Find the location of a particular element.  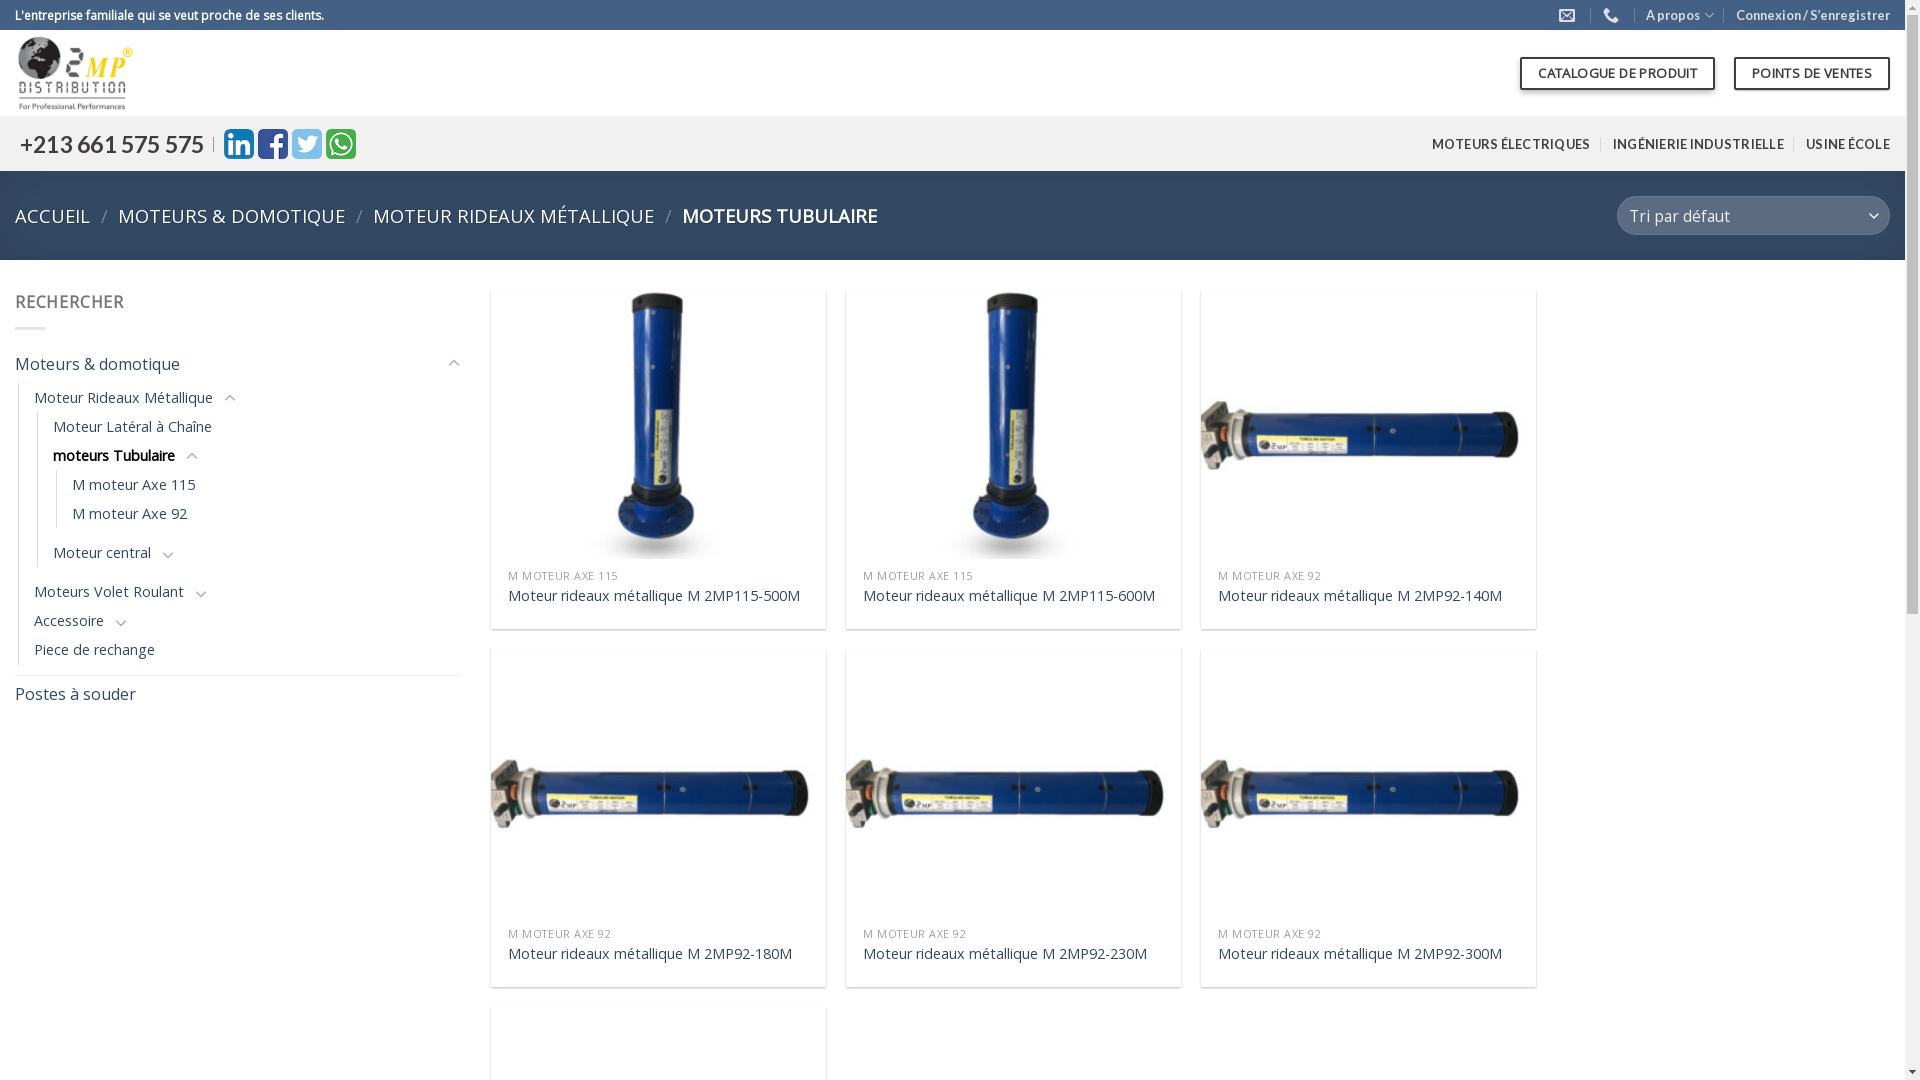

Moteur central is located at coordinates (102, 552).